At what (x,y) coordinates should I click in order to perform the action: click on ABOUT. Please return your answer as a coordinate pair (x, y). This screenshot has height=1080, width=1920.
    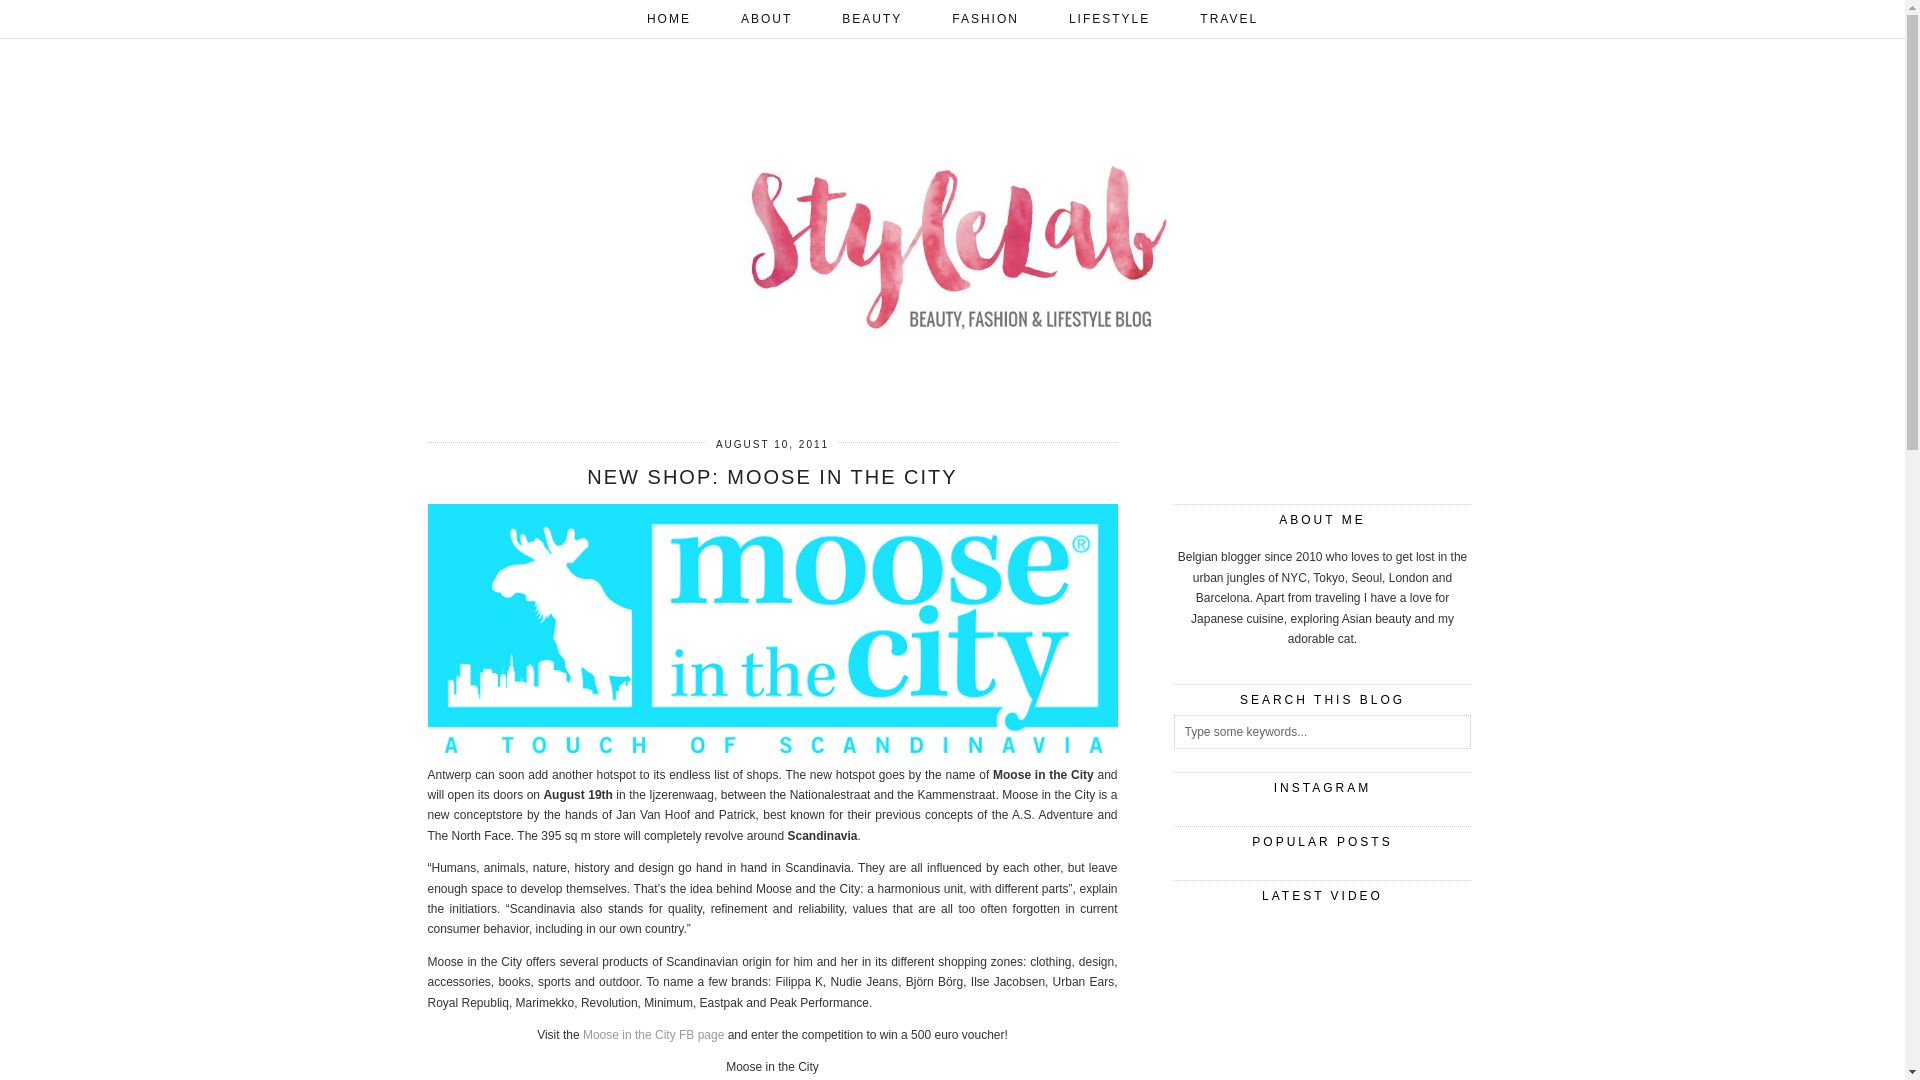
    Looking at the image, I should click on (766, 18).